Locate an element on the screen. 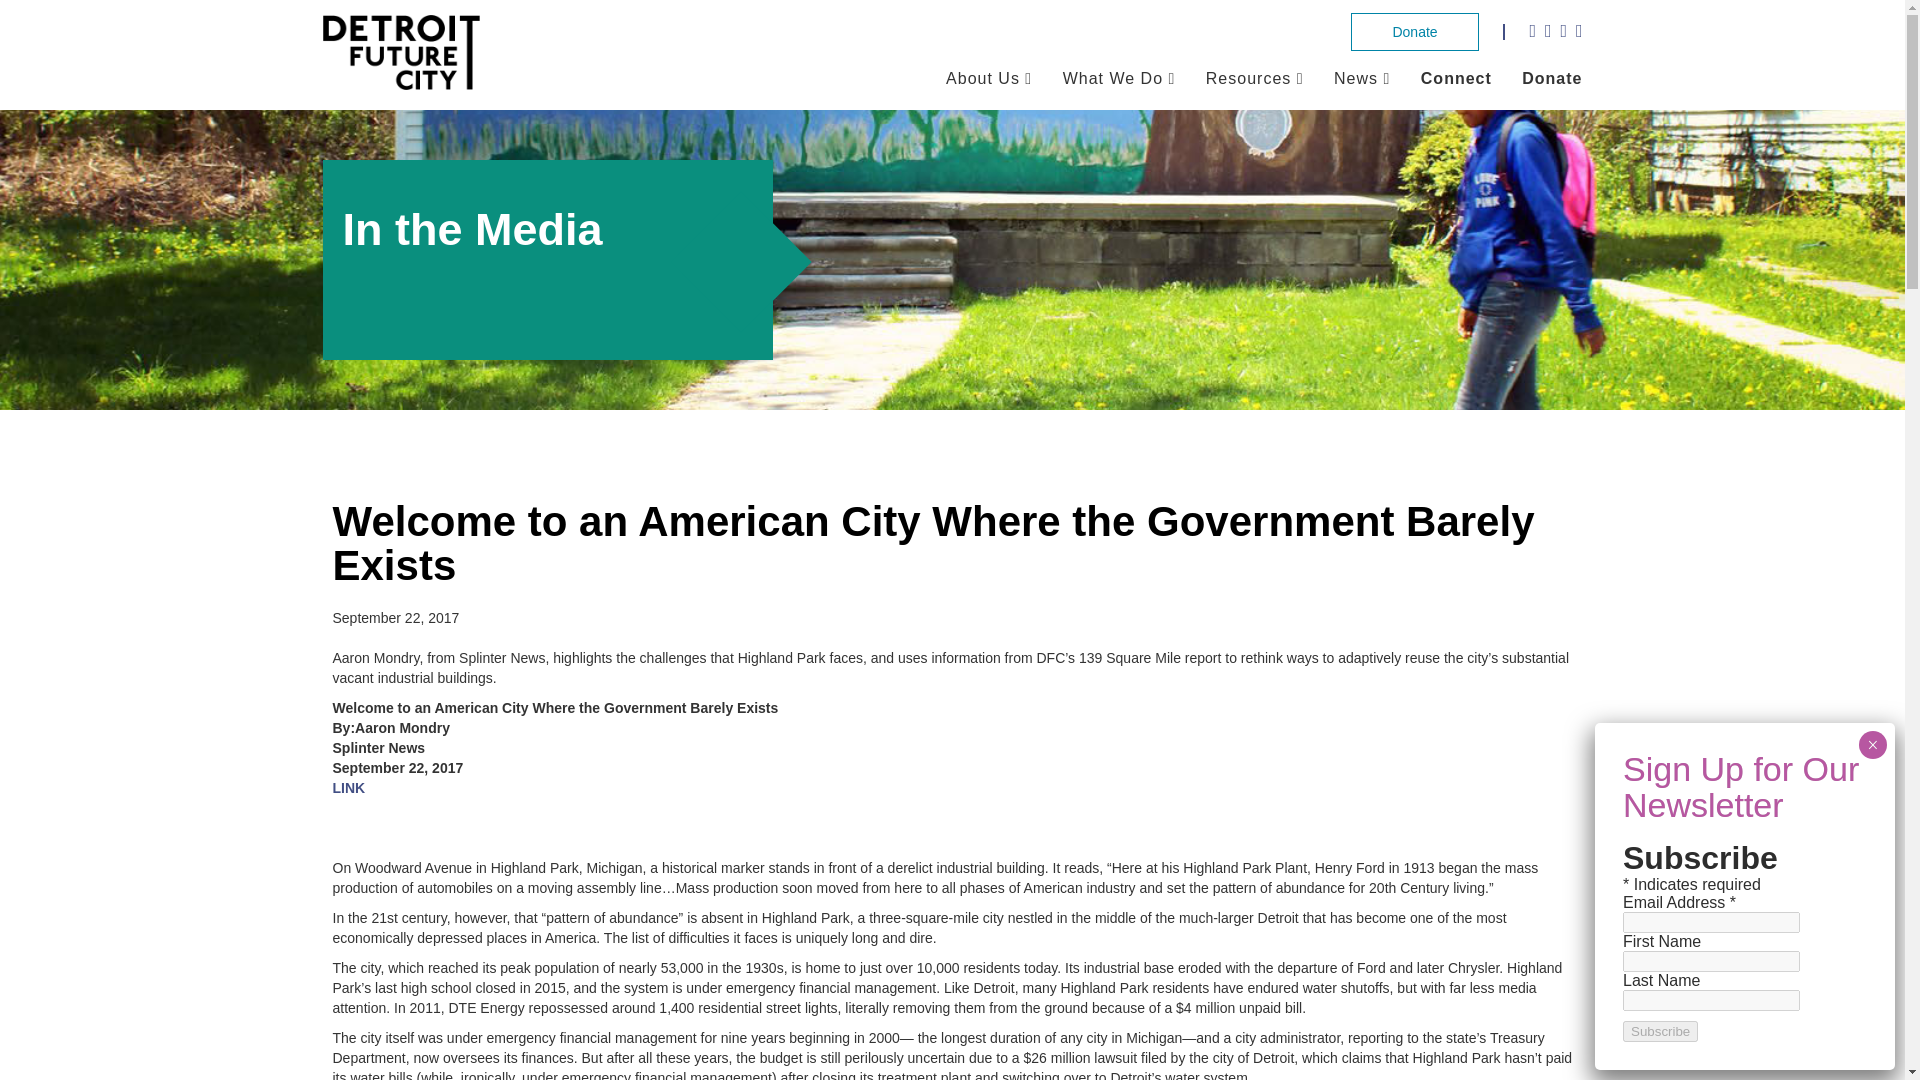  Resources is located at coordinates (1248, 78).